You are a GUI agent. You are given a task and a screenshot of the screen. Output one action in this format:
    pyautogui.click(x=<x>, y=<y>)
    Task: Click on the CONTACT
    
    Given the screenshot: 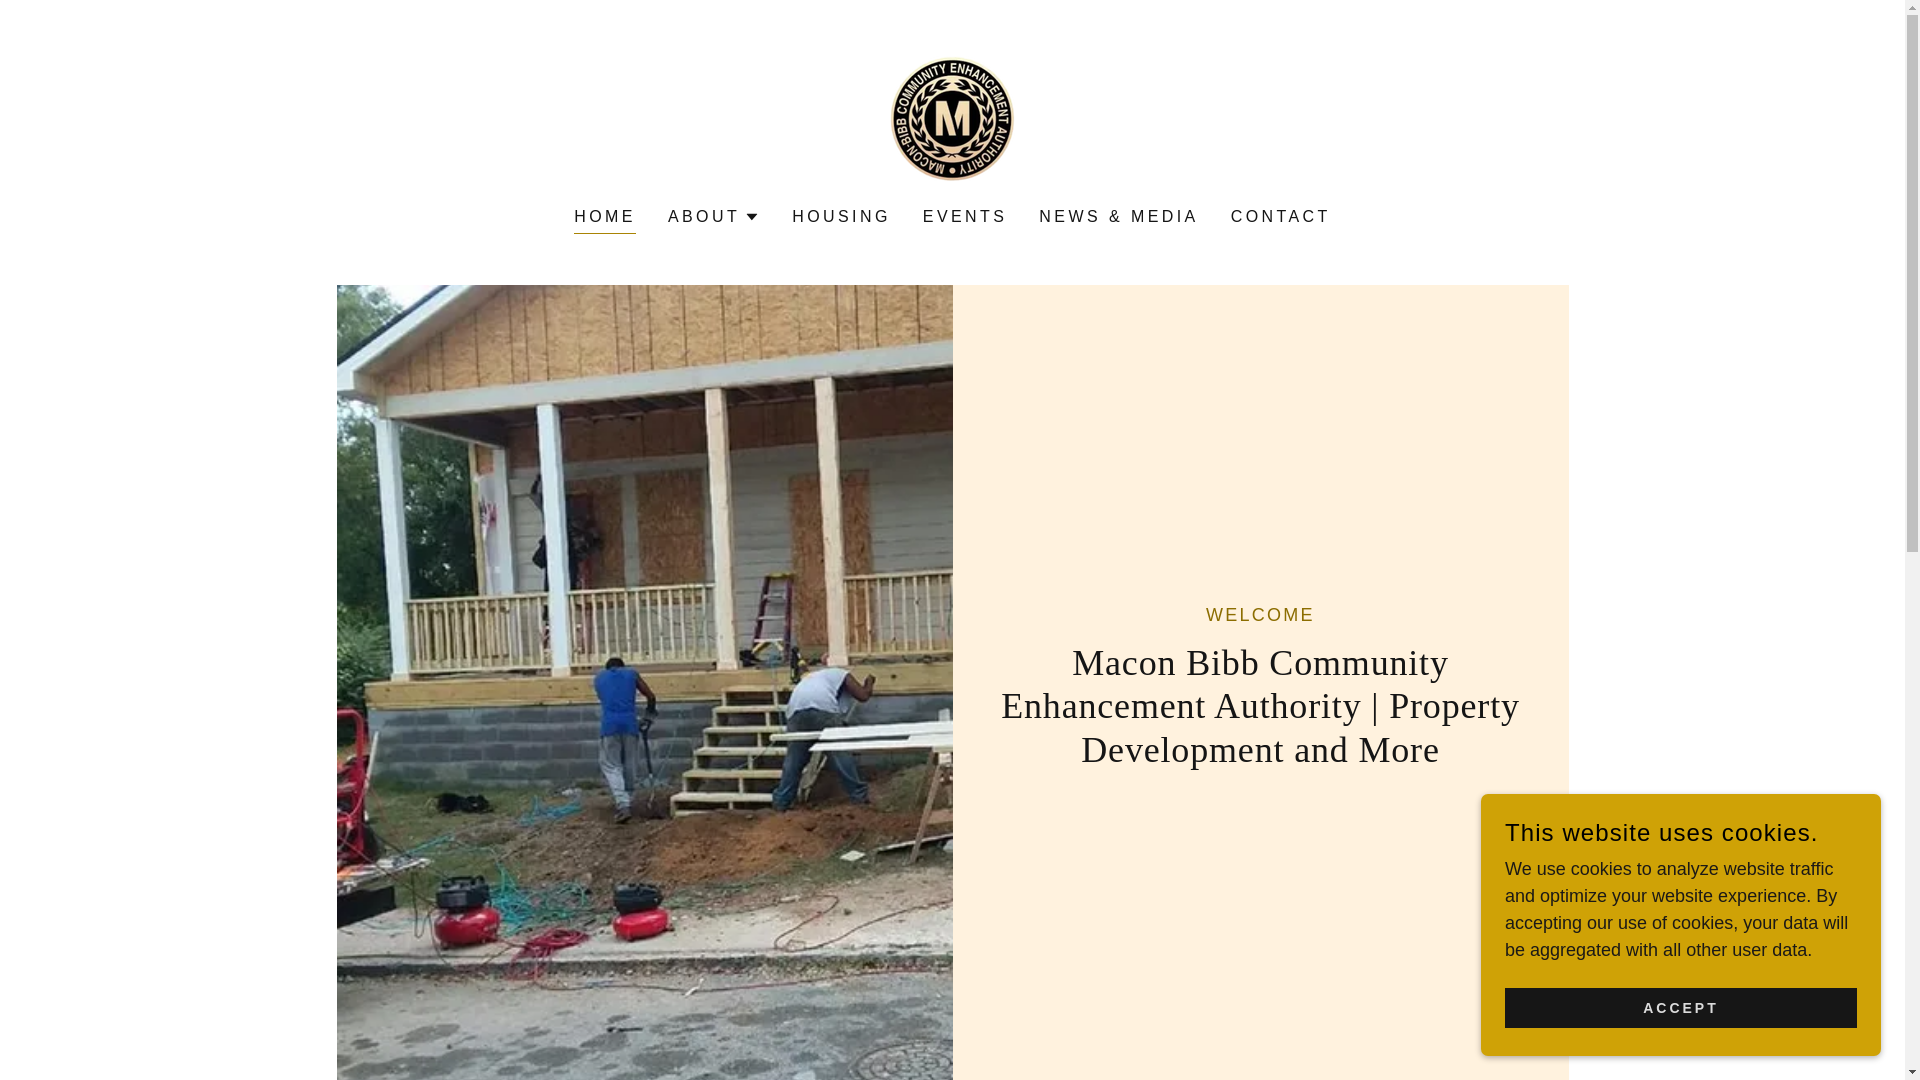 What is the action you would take?
    pyautogui.click(x=1280, y=216)
    